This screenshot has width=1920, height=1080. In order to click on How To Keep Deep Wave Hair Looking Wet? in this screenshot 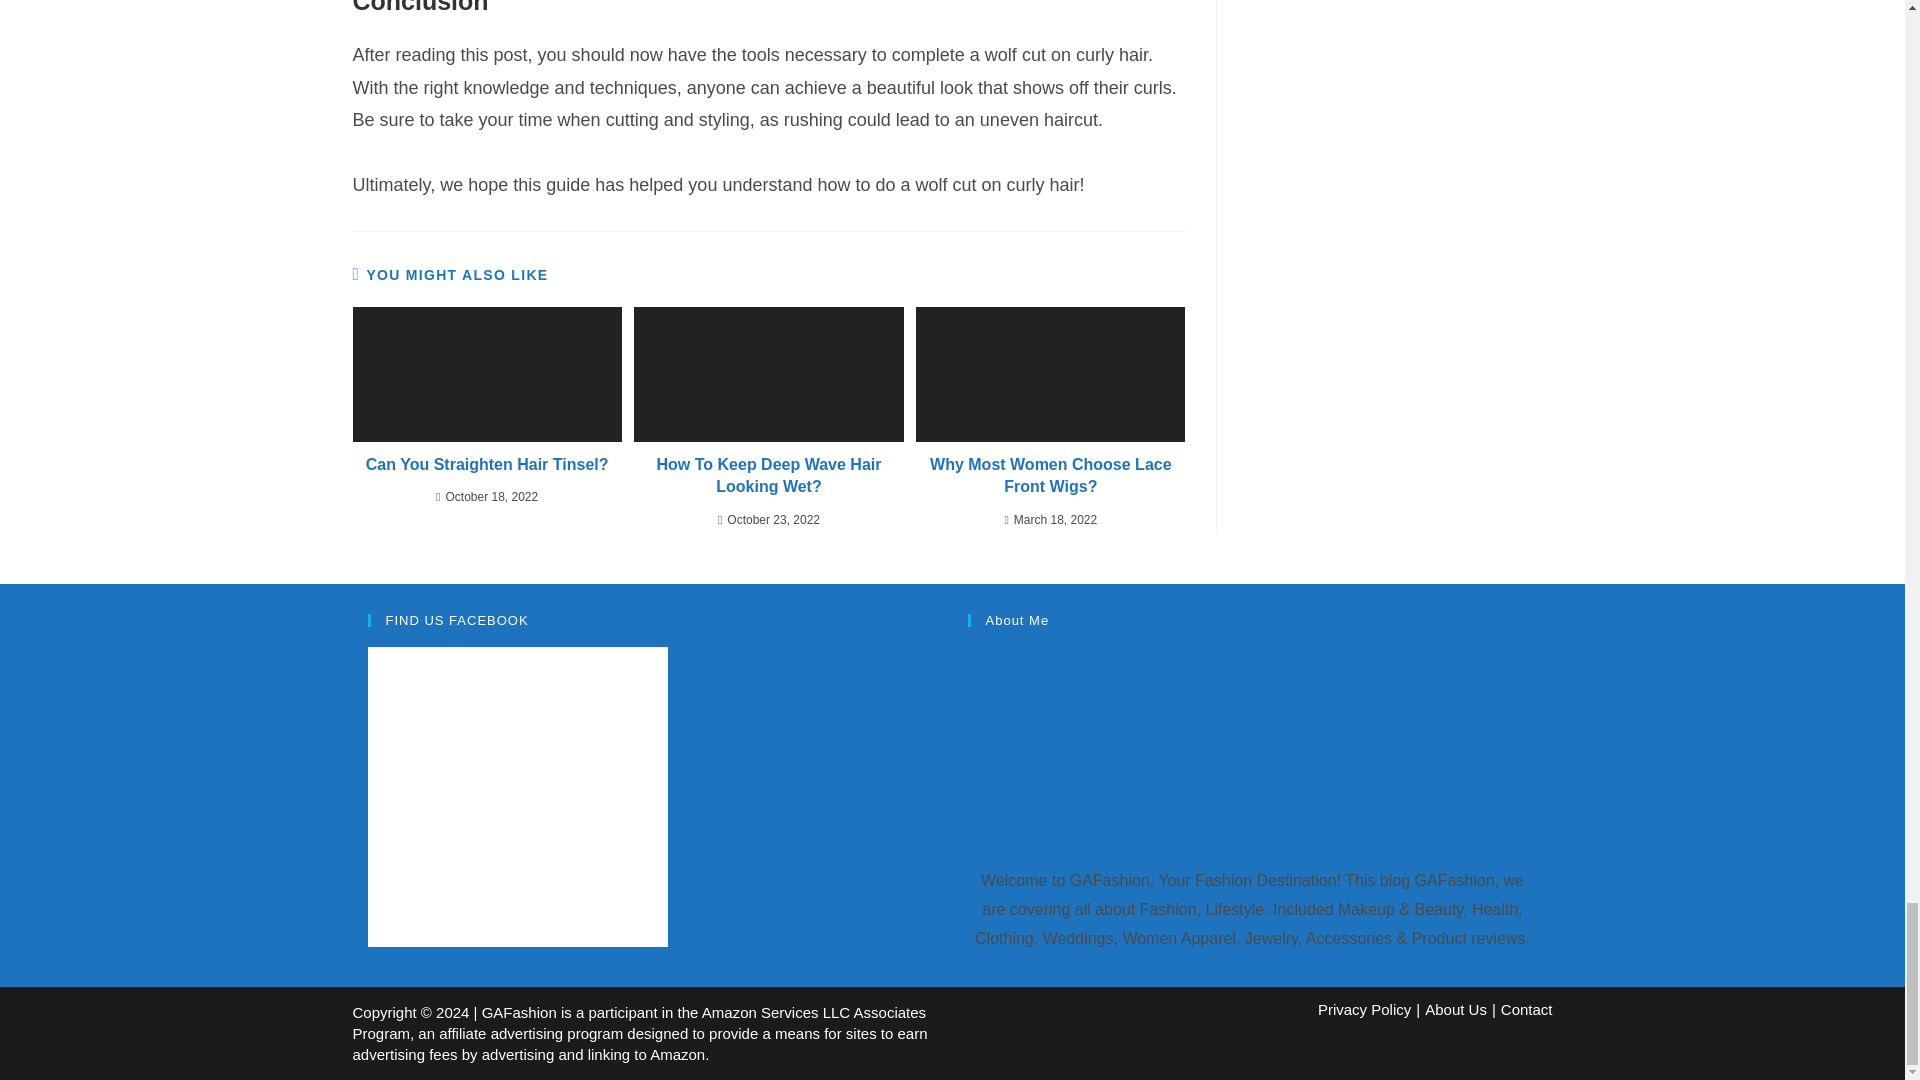, I will do `click(768, 476)`.